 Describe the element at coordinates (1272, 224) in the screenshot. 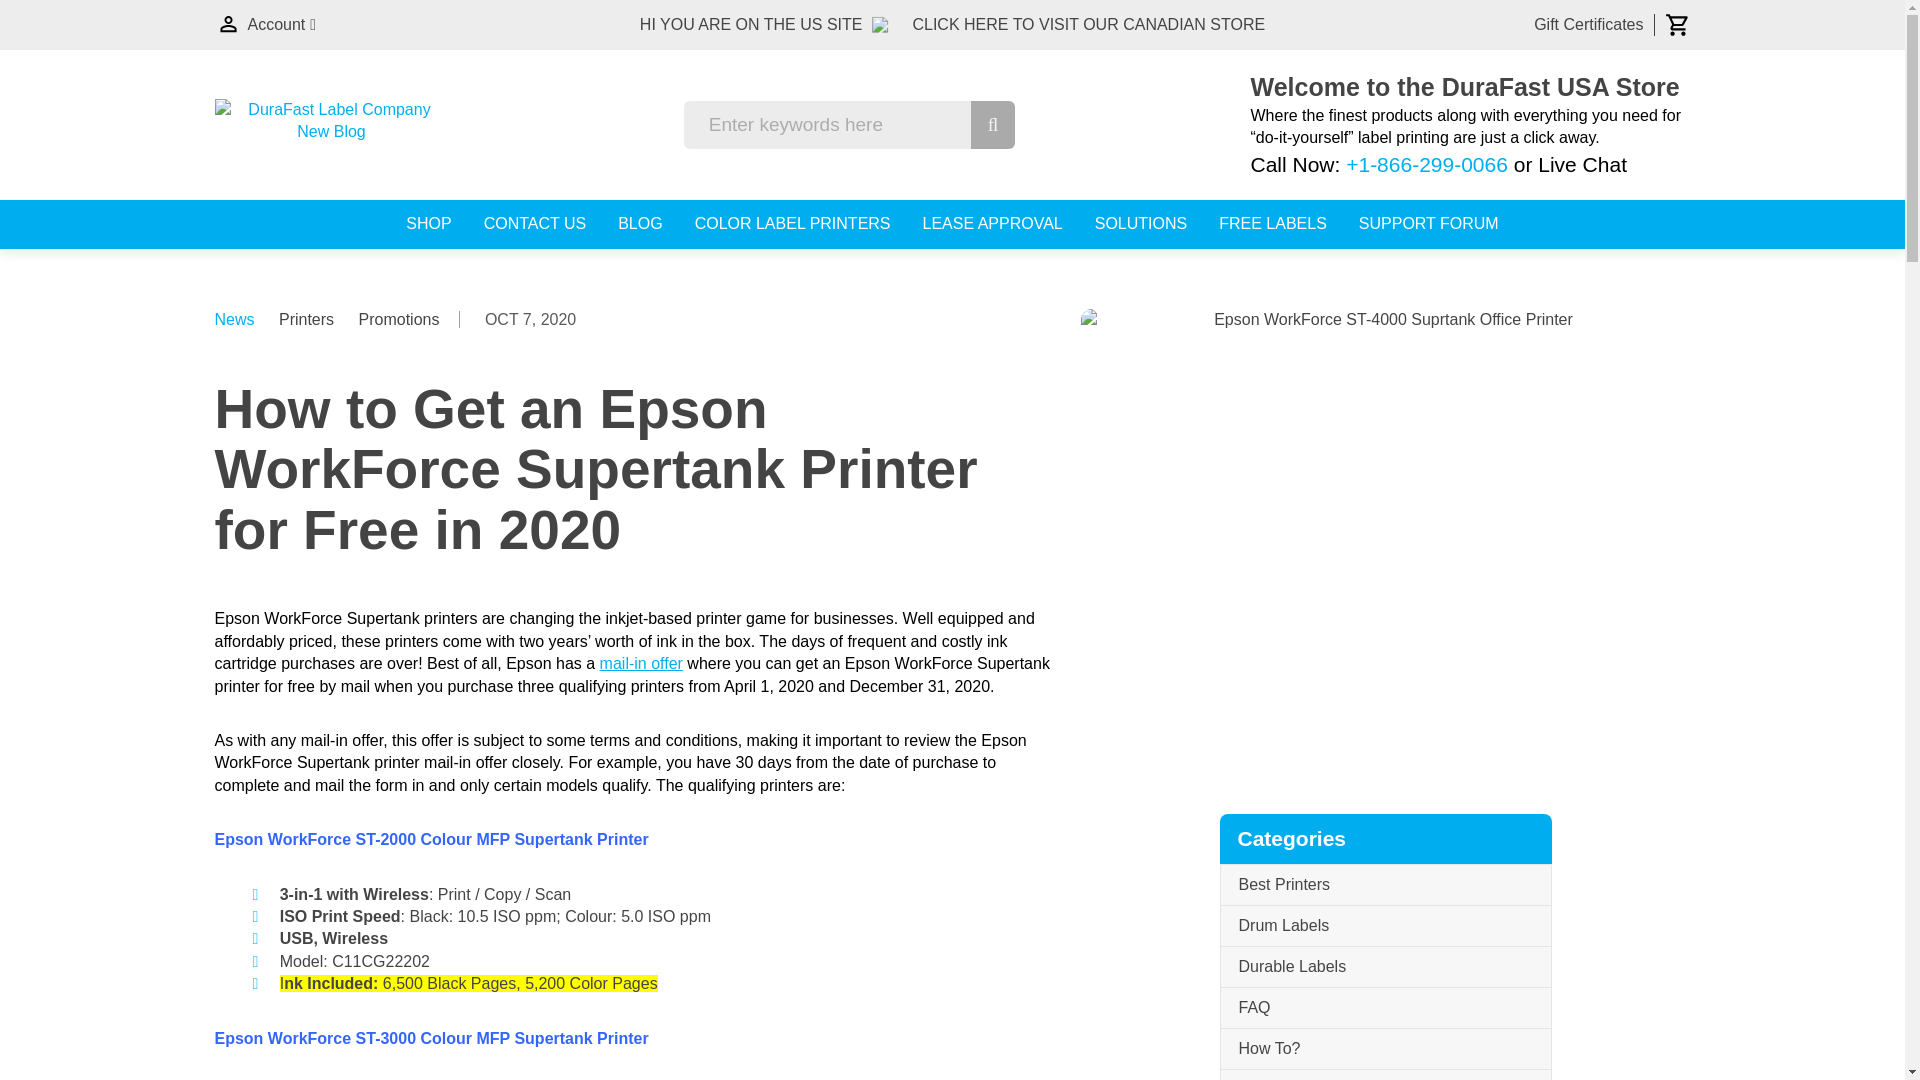

I see `FREE LABELS` at that location.